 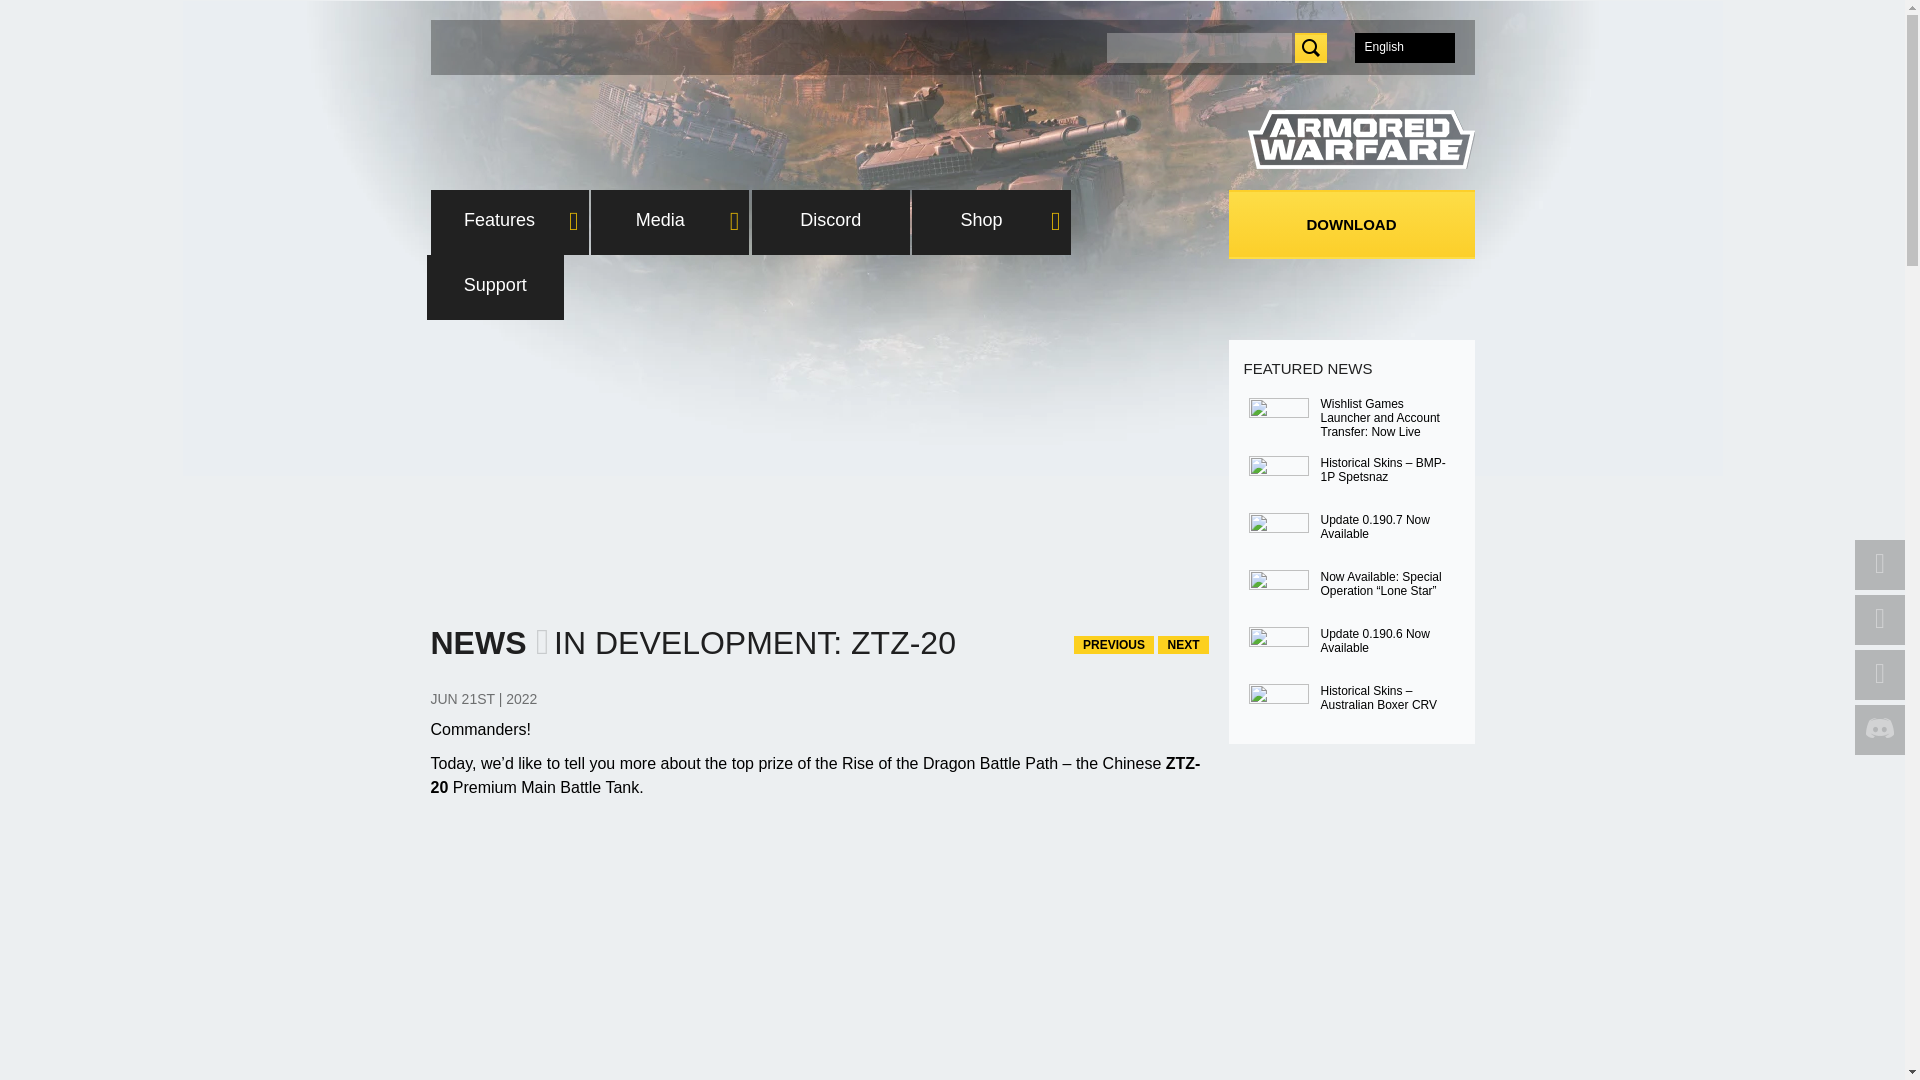 What do you see at coordinates (1361, 140) in the screenshot?
I see `Armored Warfare` at bounding box center [1361, 140].